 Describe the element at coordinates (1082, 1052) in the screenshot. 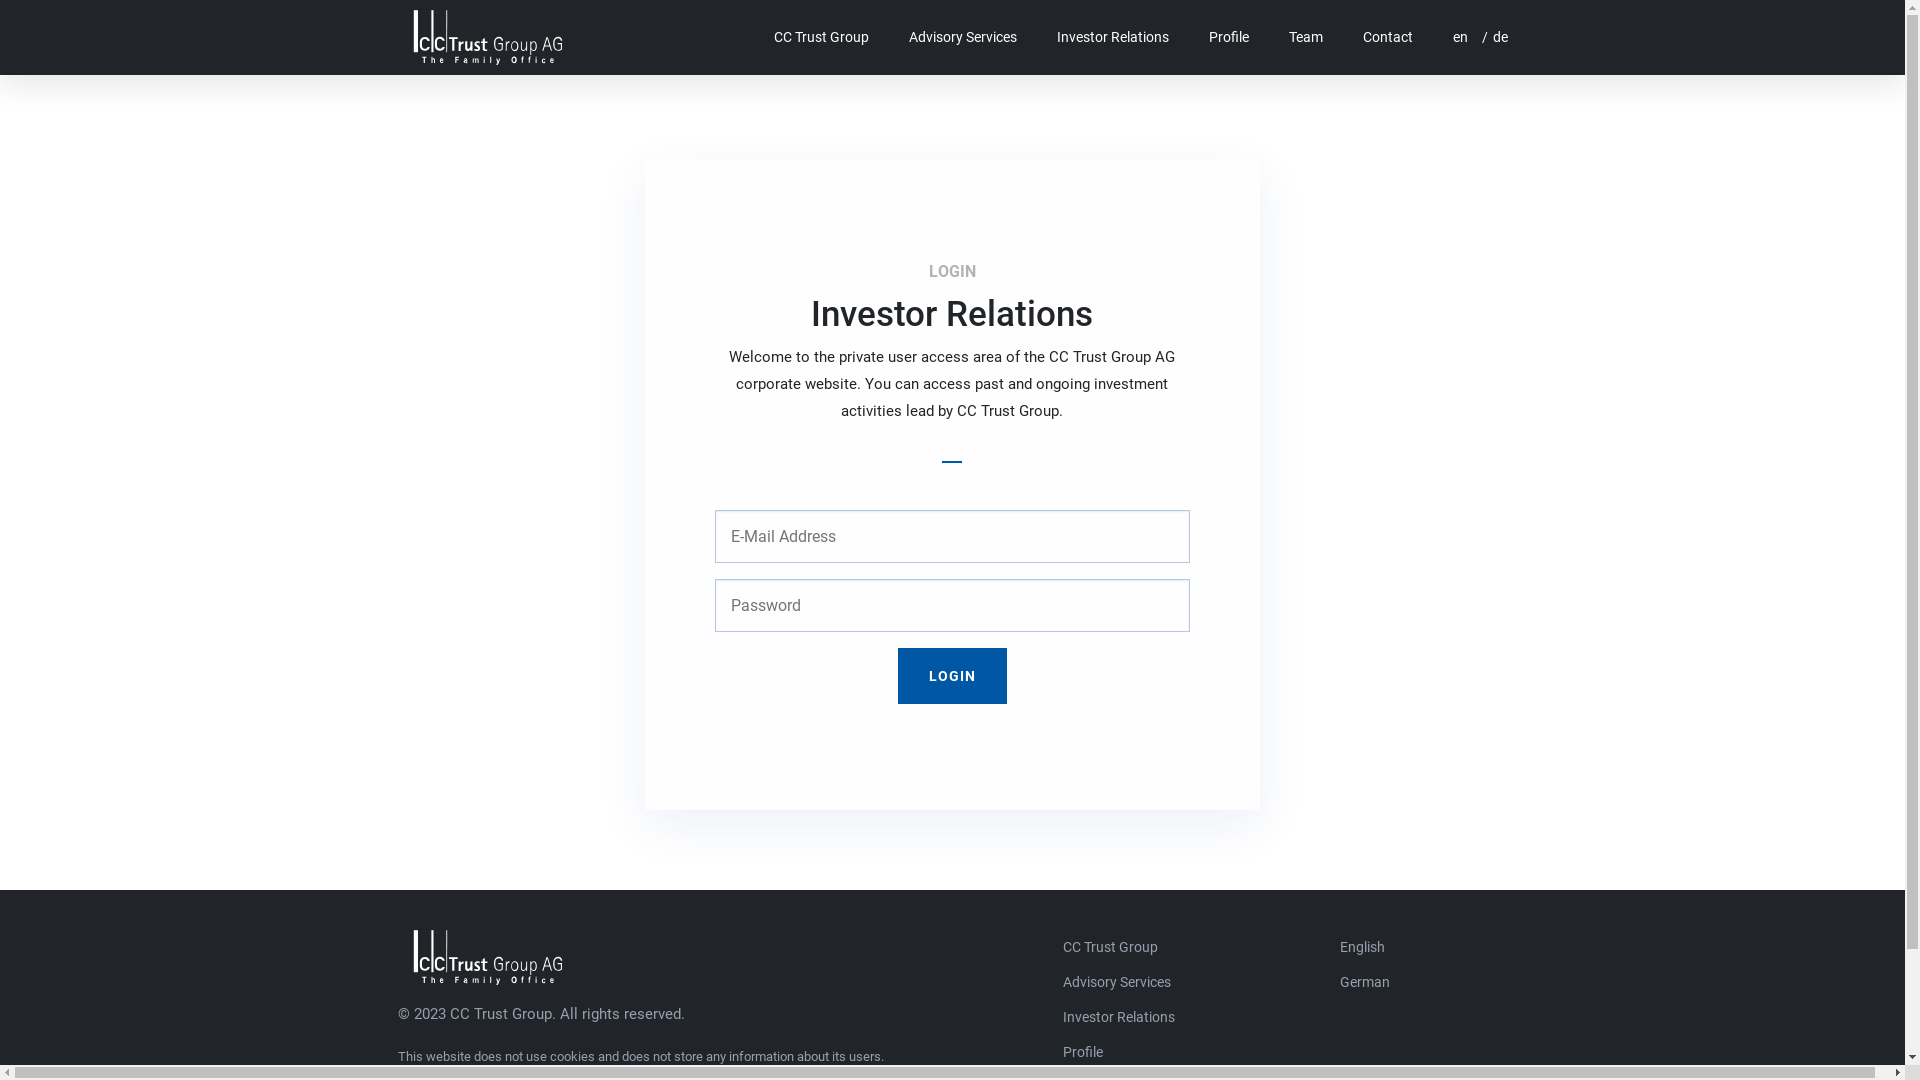

I see `Profile` at that location.